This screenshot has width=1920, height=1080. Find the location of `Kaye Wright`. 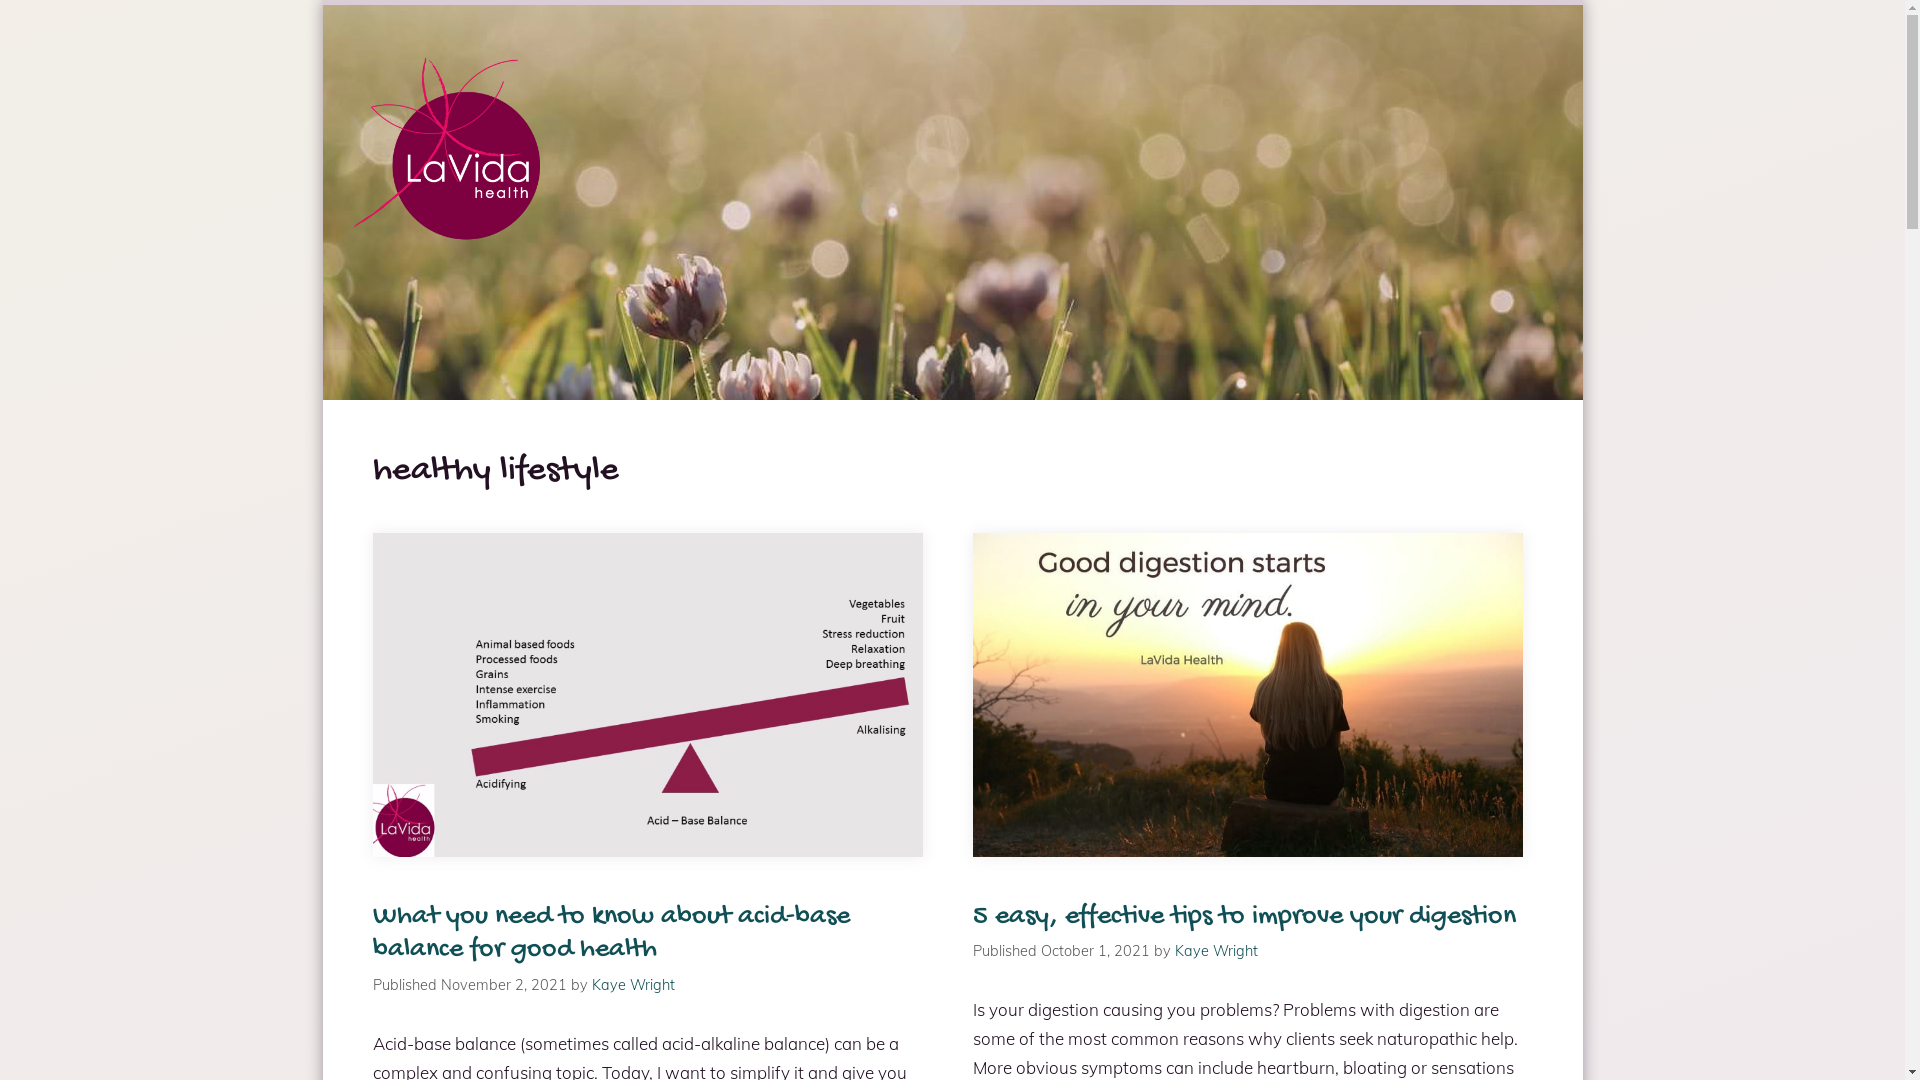

Kaye Wright is located at coordinates (634, 984).